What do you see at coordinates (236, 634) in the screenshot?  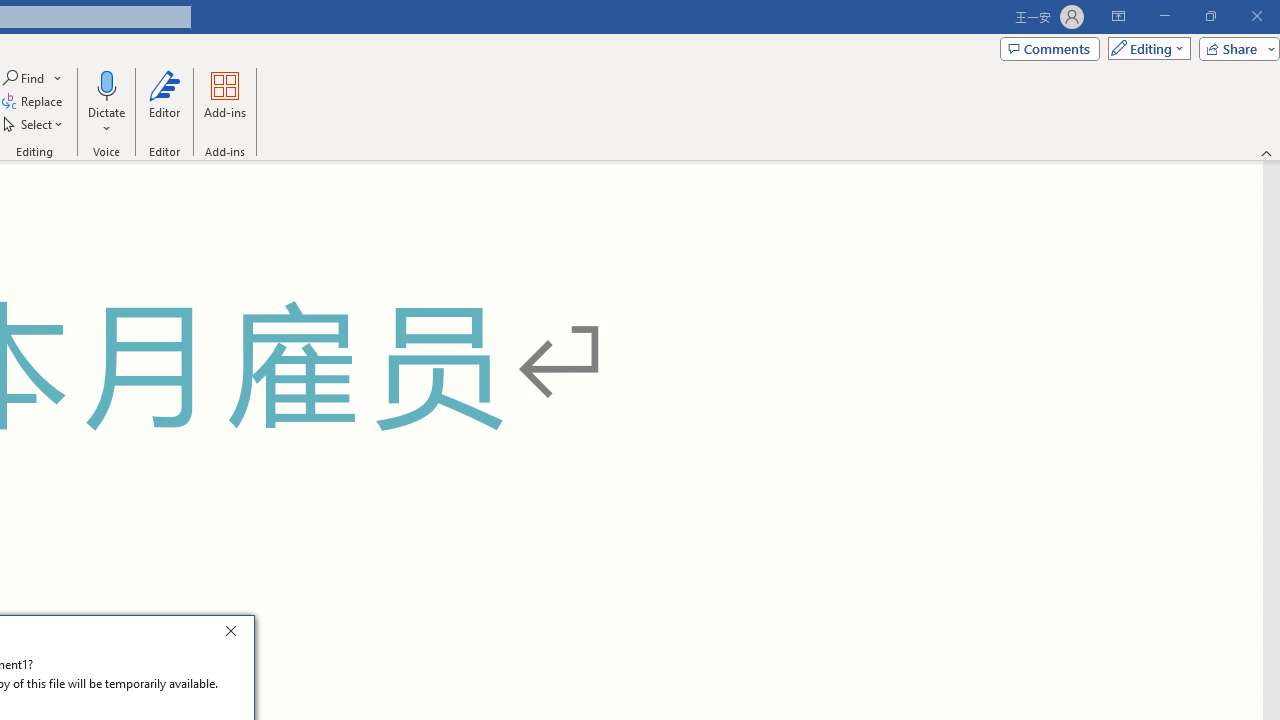 I see `Close` at bounding box center [236, 634].